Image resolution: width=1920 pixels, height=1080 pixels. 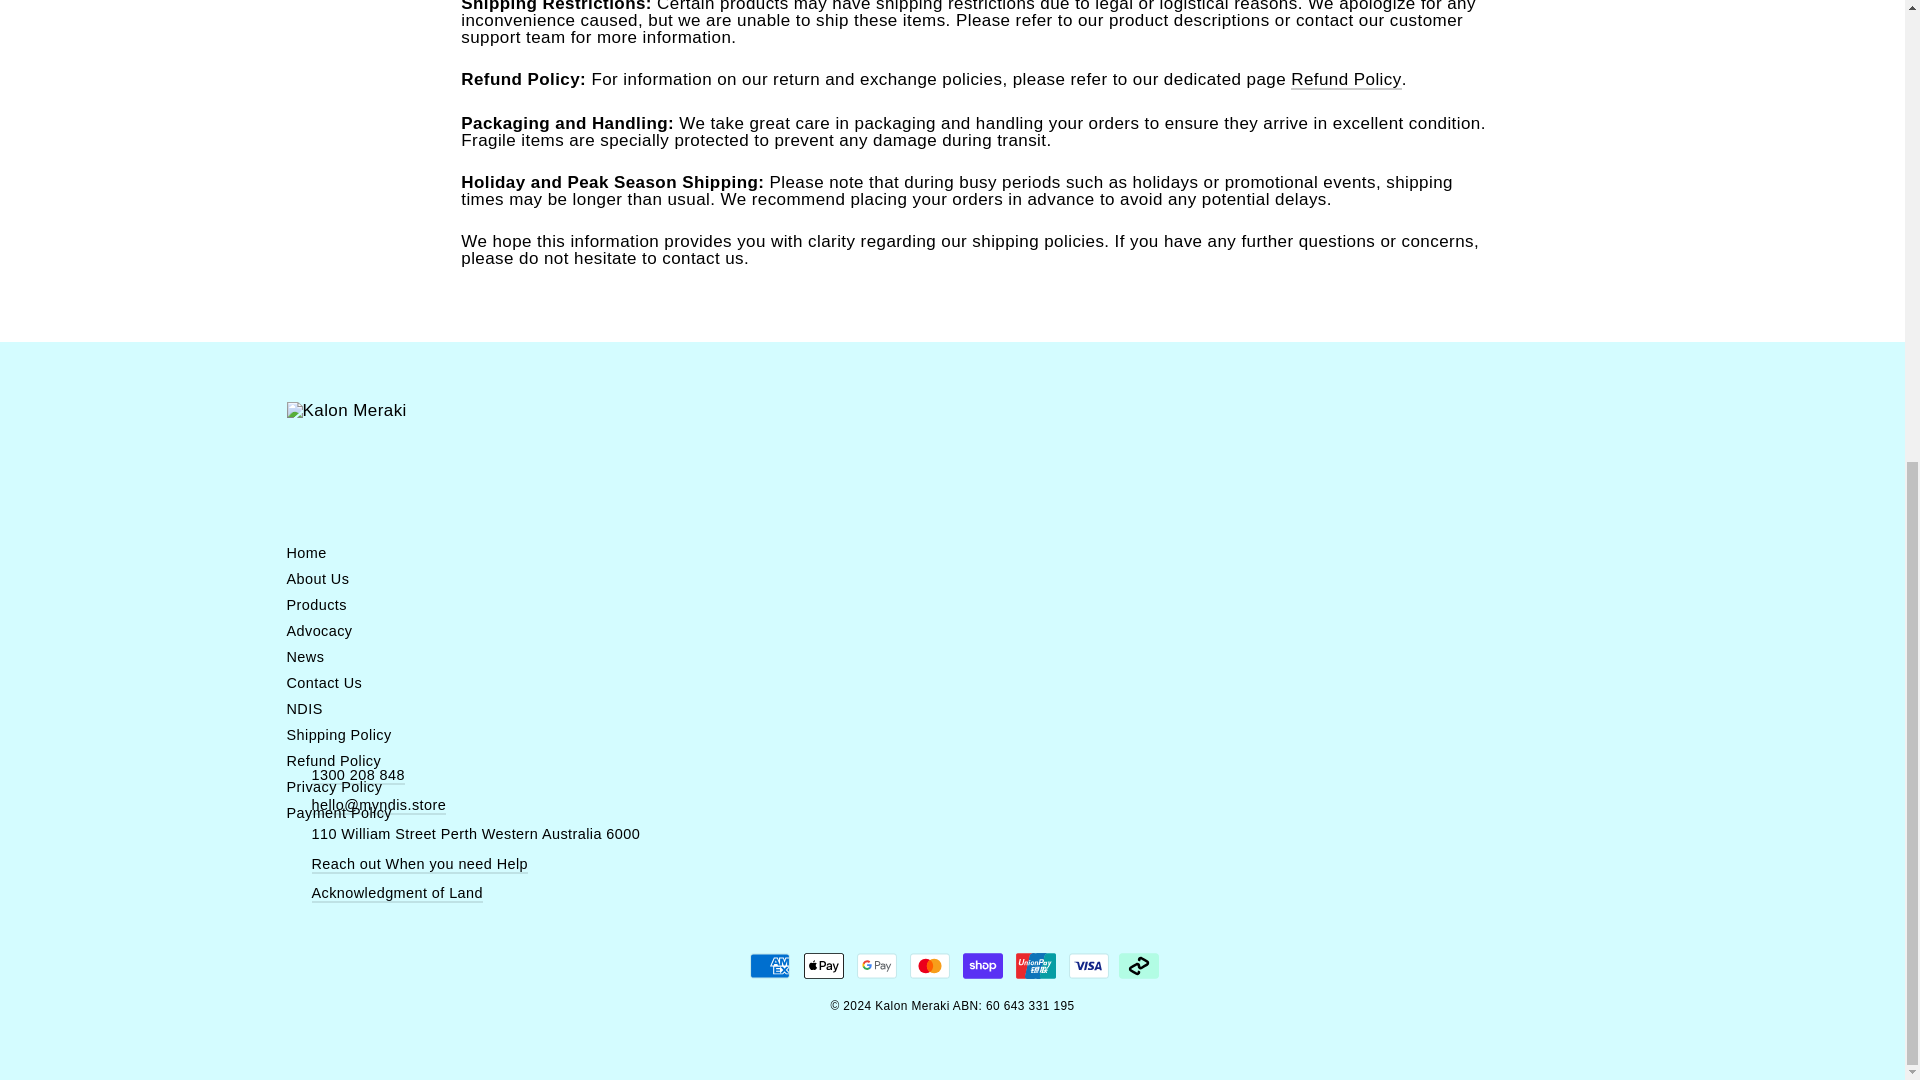 What do you see at coordinates (1139, 966) in the screenshot?
I see `Afterpay` at bounding box center [1139, 966].